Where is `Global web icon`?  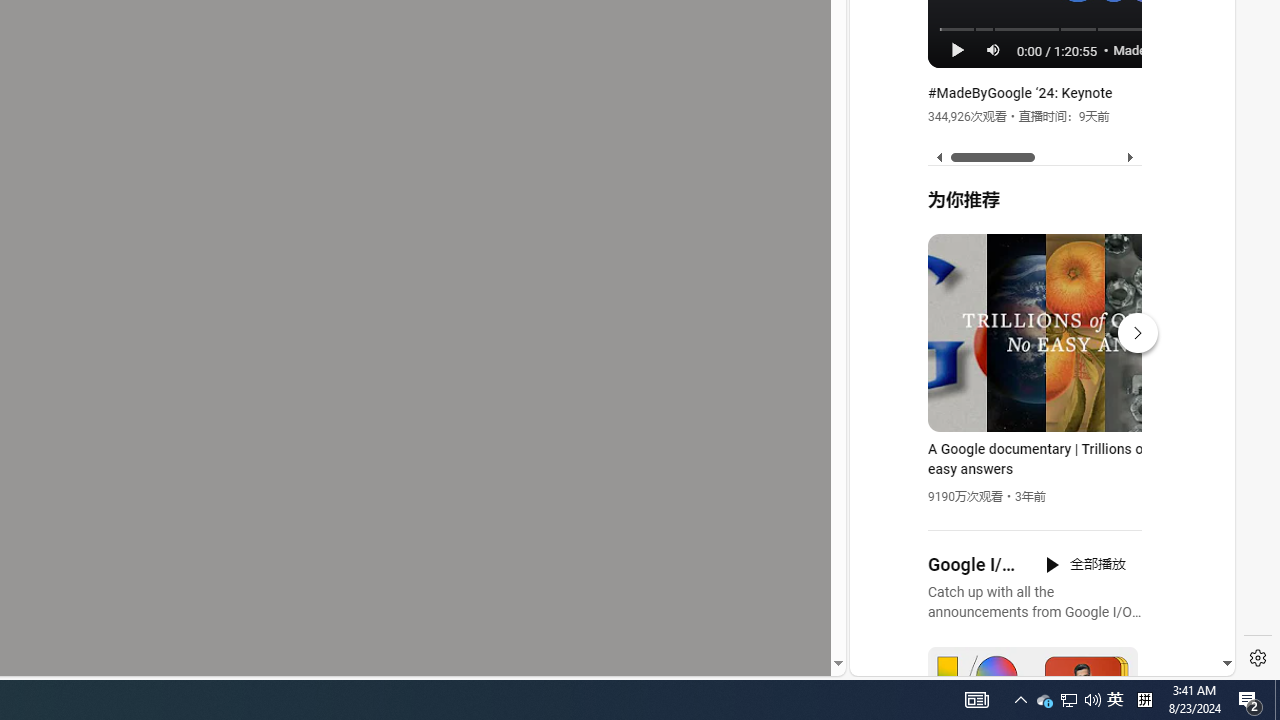
Global web icon is located at coordinates (888, 432).